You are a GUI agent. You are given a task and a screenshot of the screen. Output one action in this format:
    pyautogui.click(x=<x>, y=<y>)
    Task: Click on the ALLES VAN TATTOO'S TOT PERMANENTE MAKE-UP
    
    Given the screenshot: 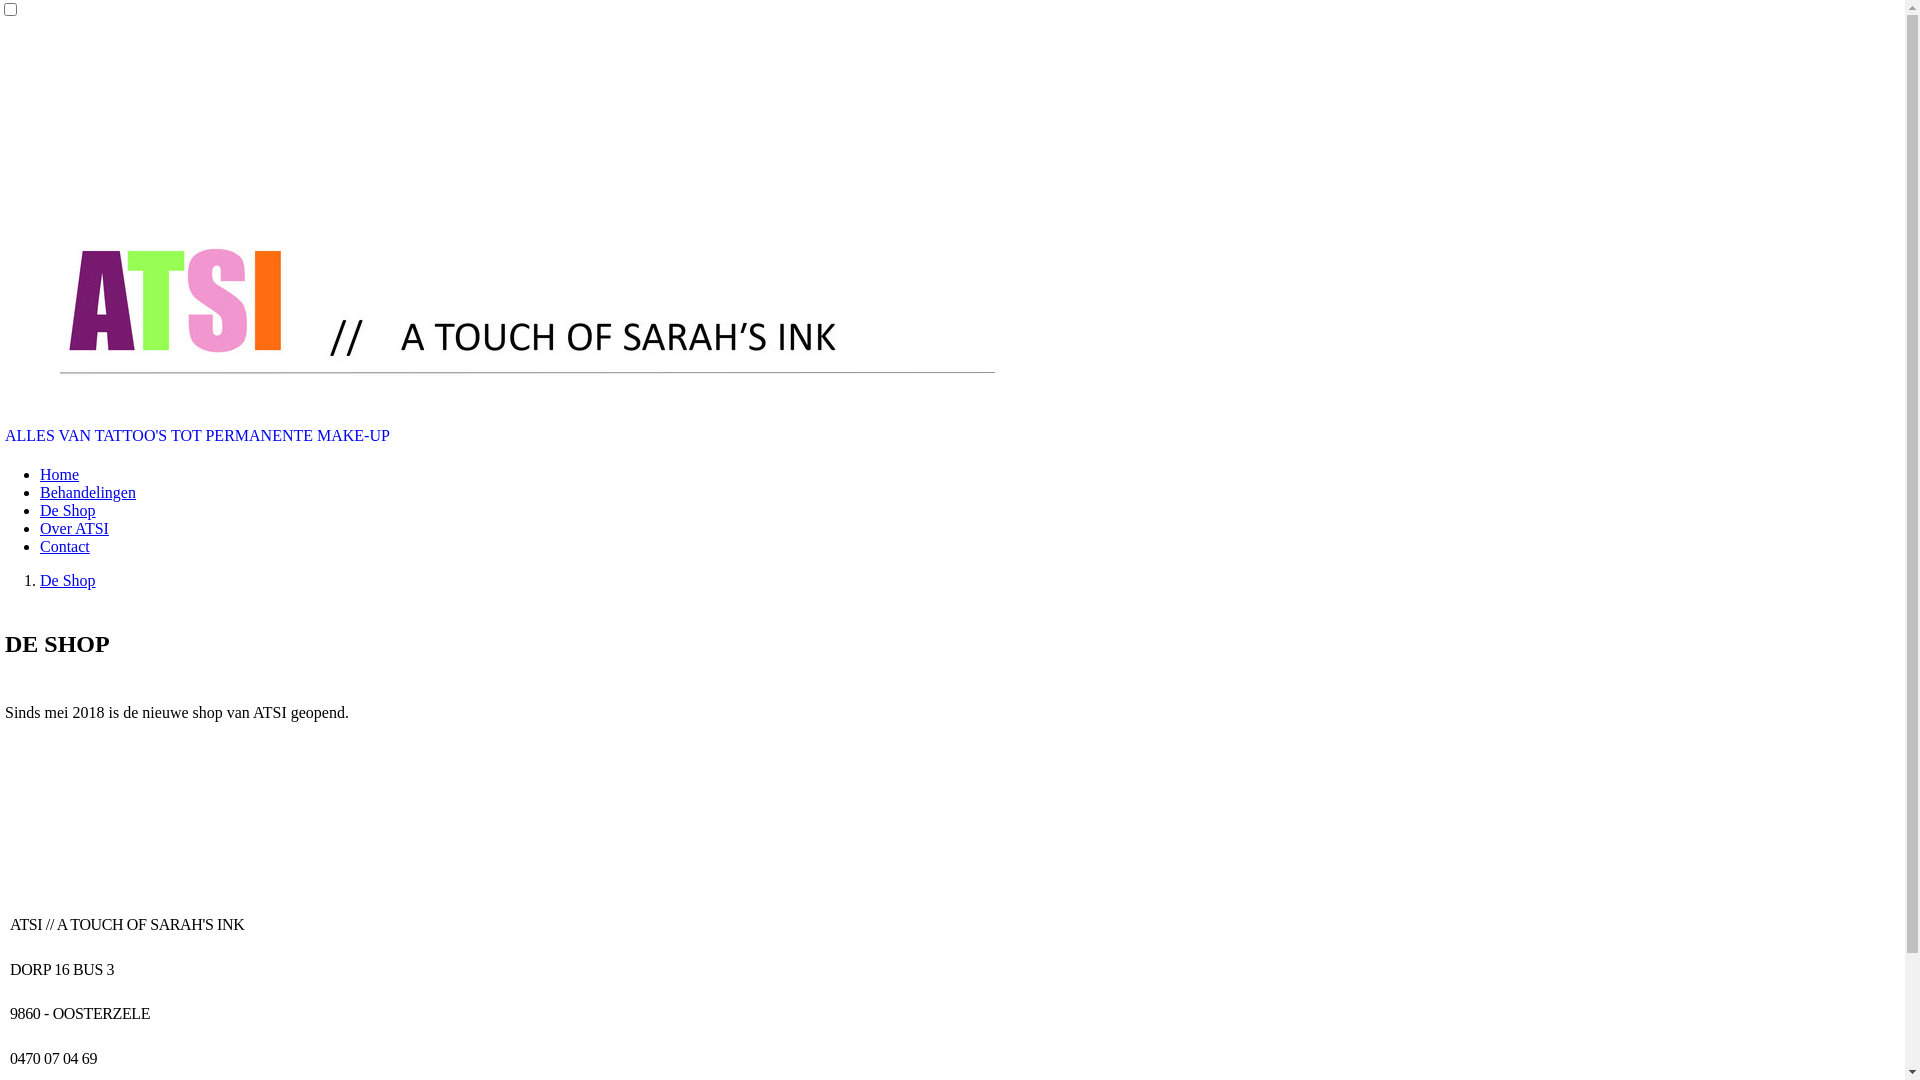 What is the action you would take?
    pyautogui.click(x=198, y=436)
    